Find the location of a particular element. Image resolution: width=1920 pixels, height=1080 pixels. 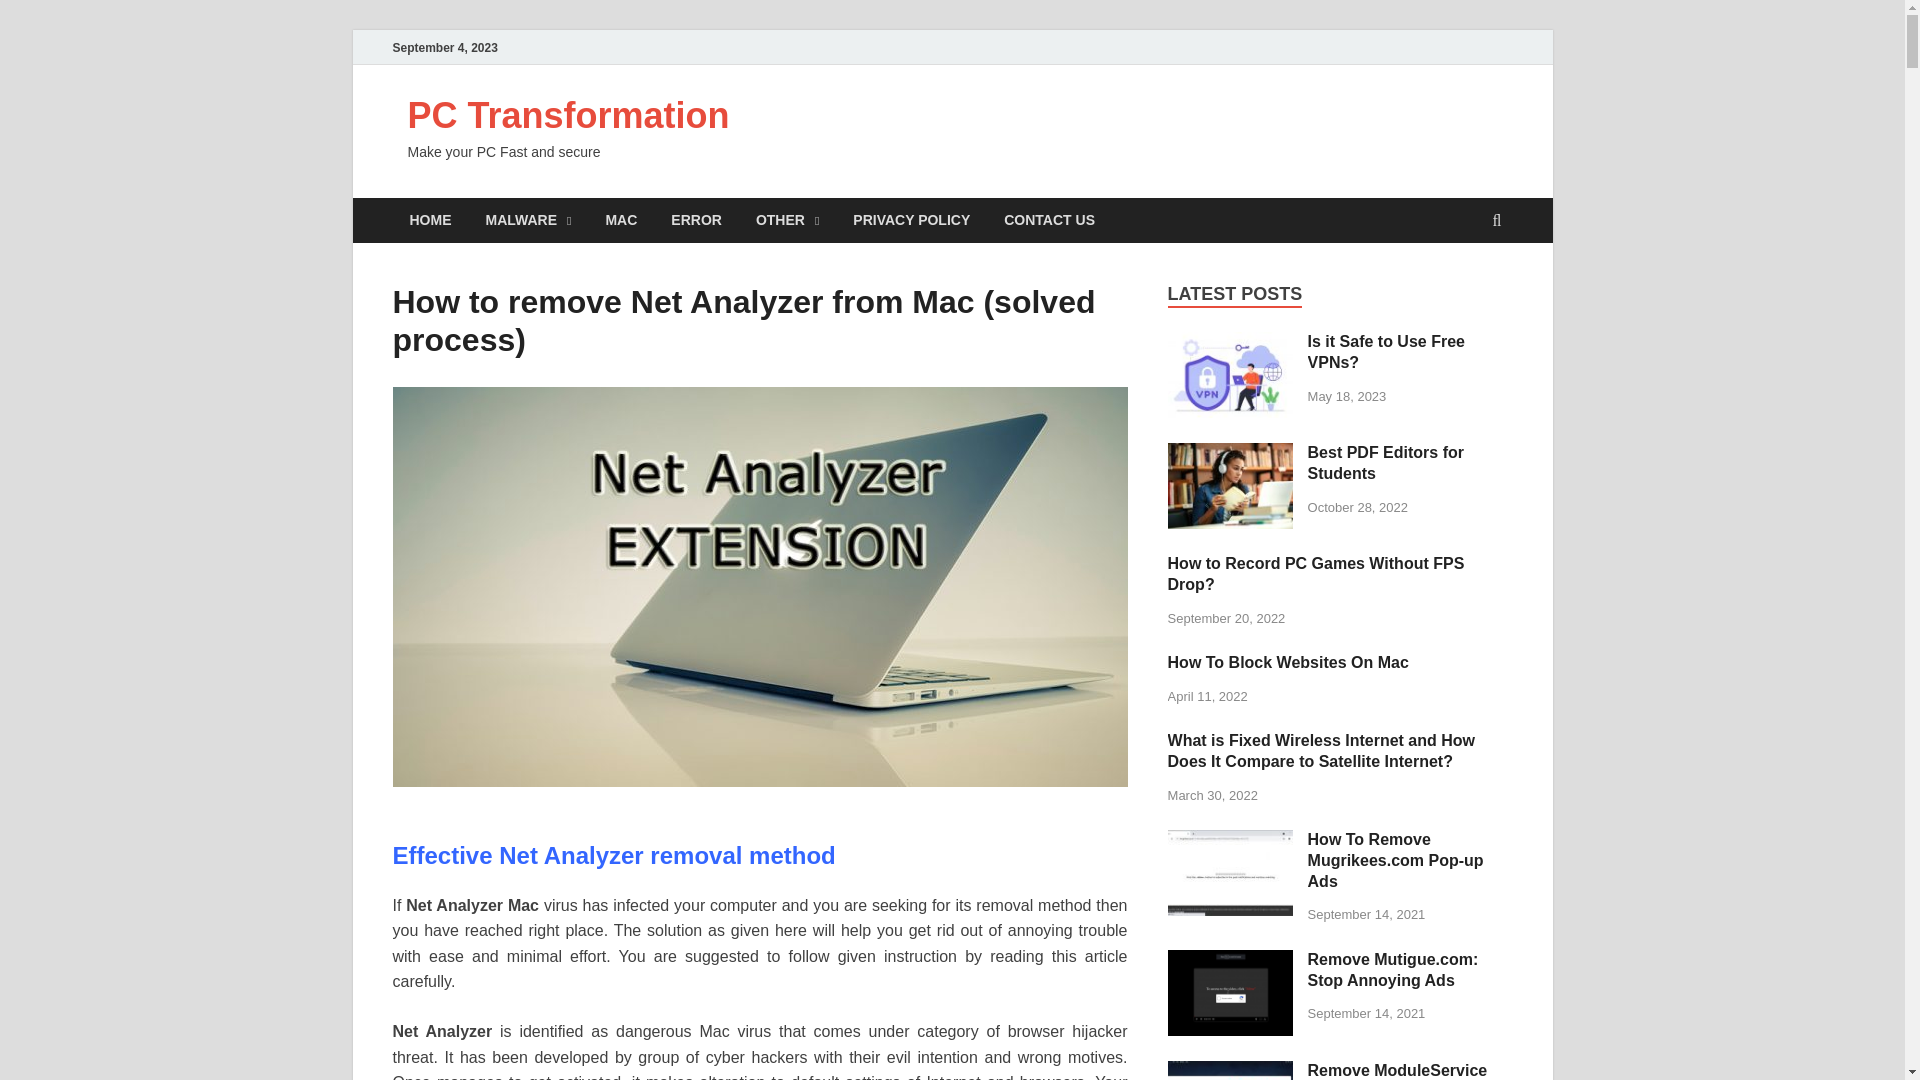

How to Record PC Games Without FPS Drop? is located at coordinates (1316, 574).